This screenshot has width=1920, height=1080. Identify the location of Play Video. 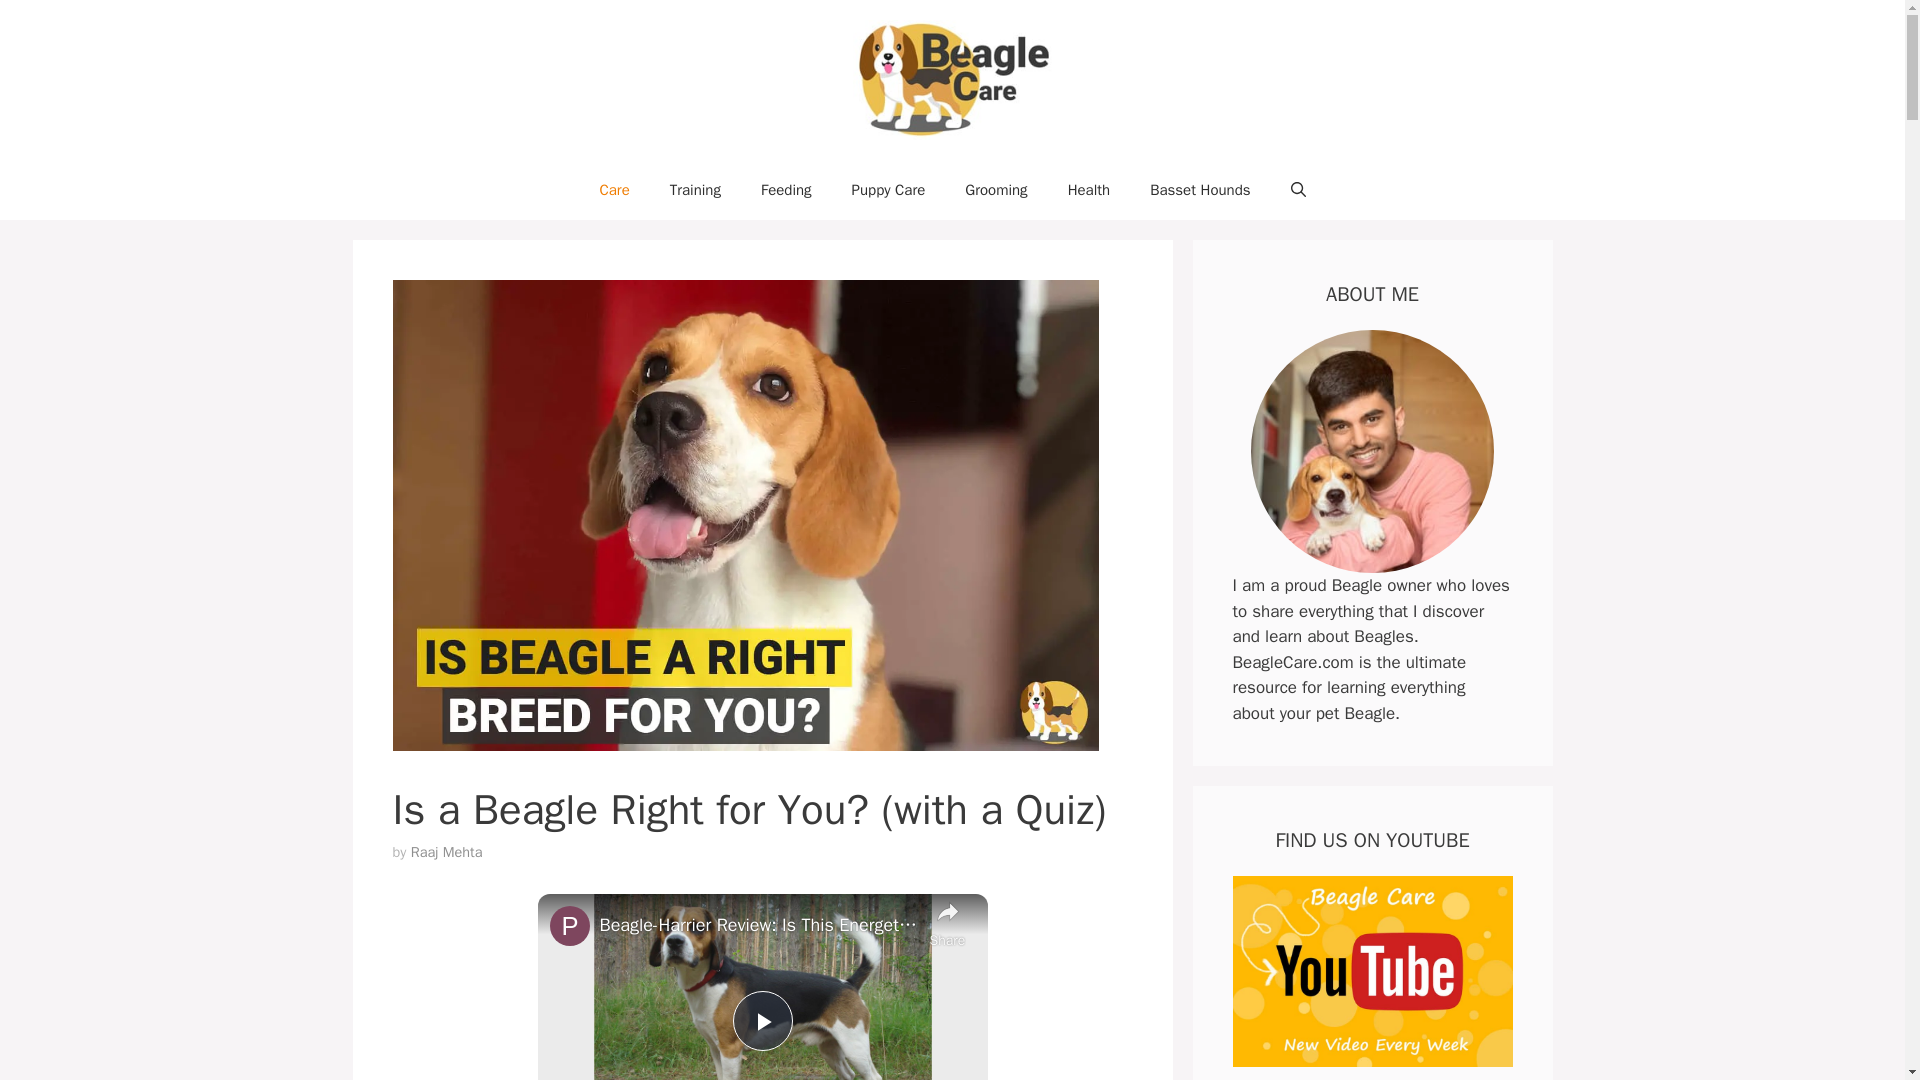
(761, 1020).